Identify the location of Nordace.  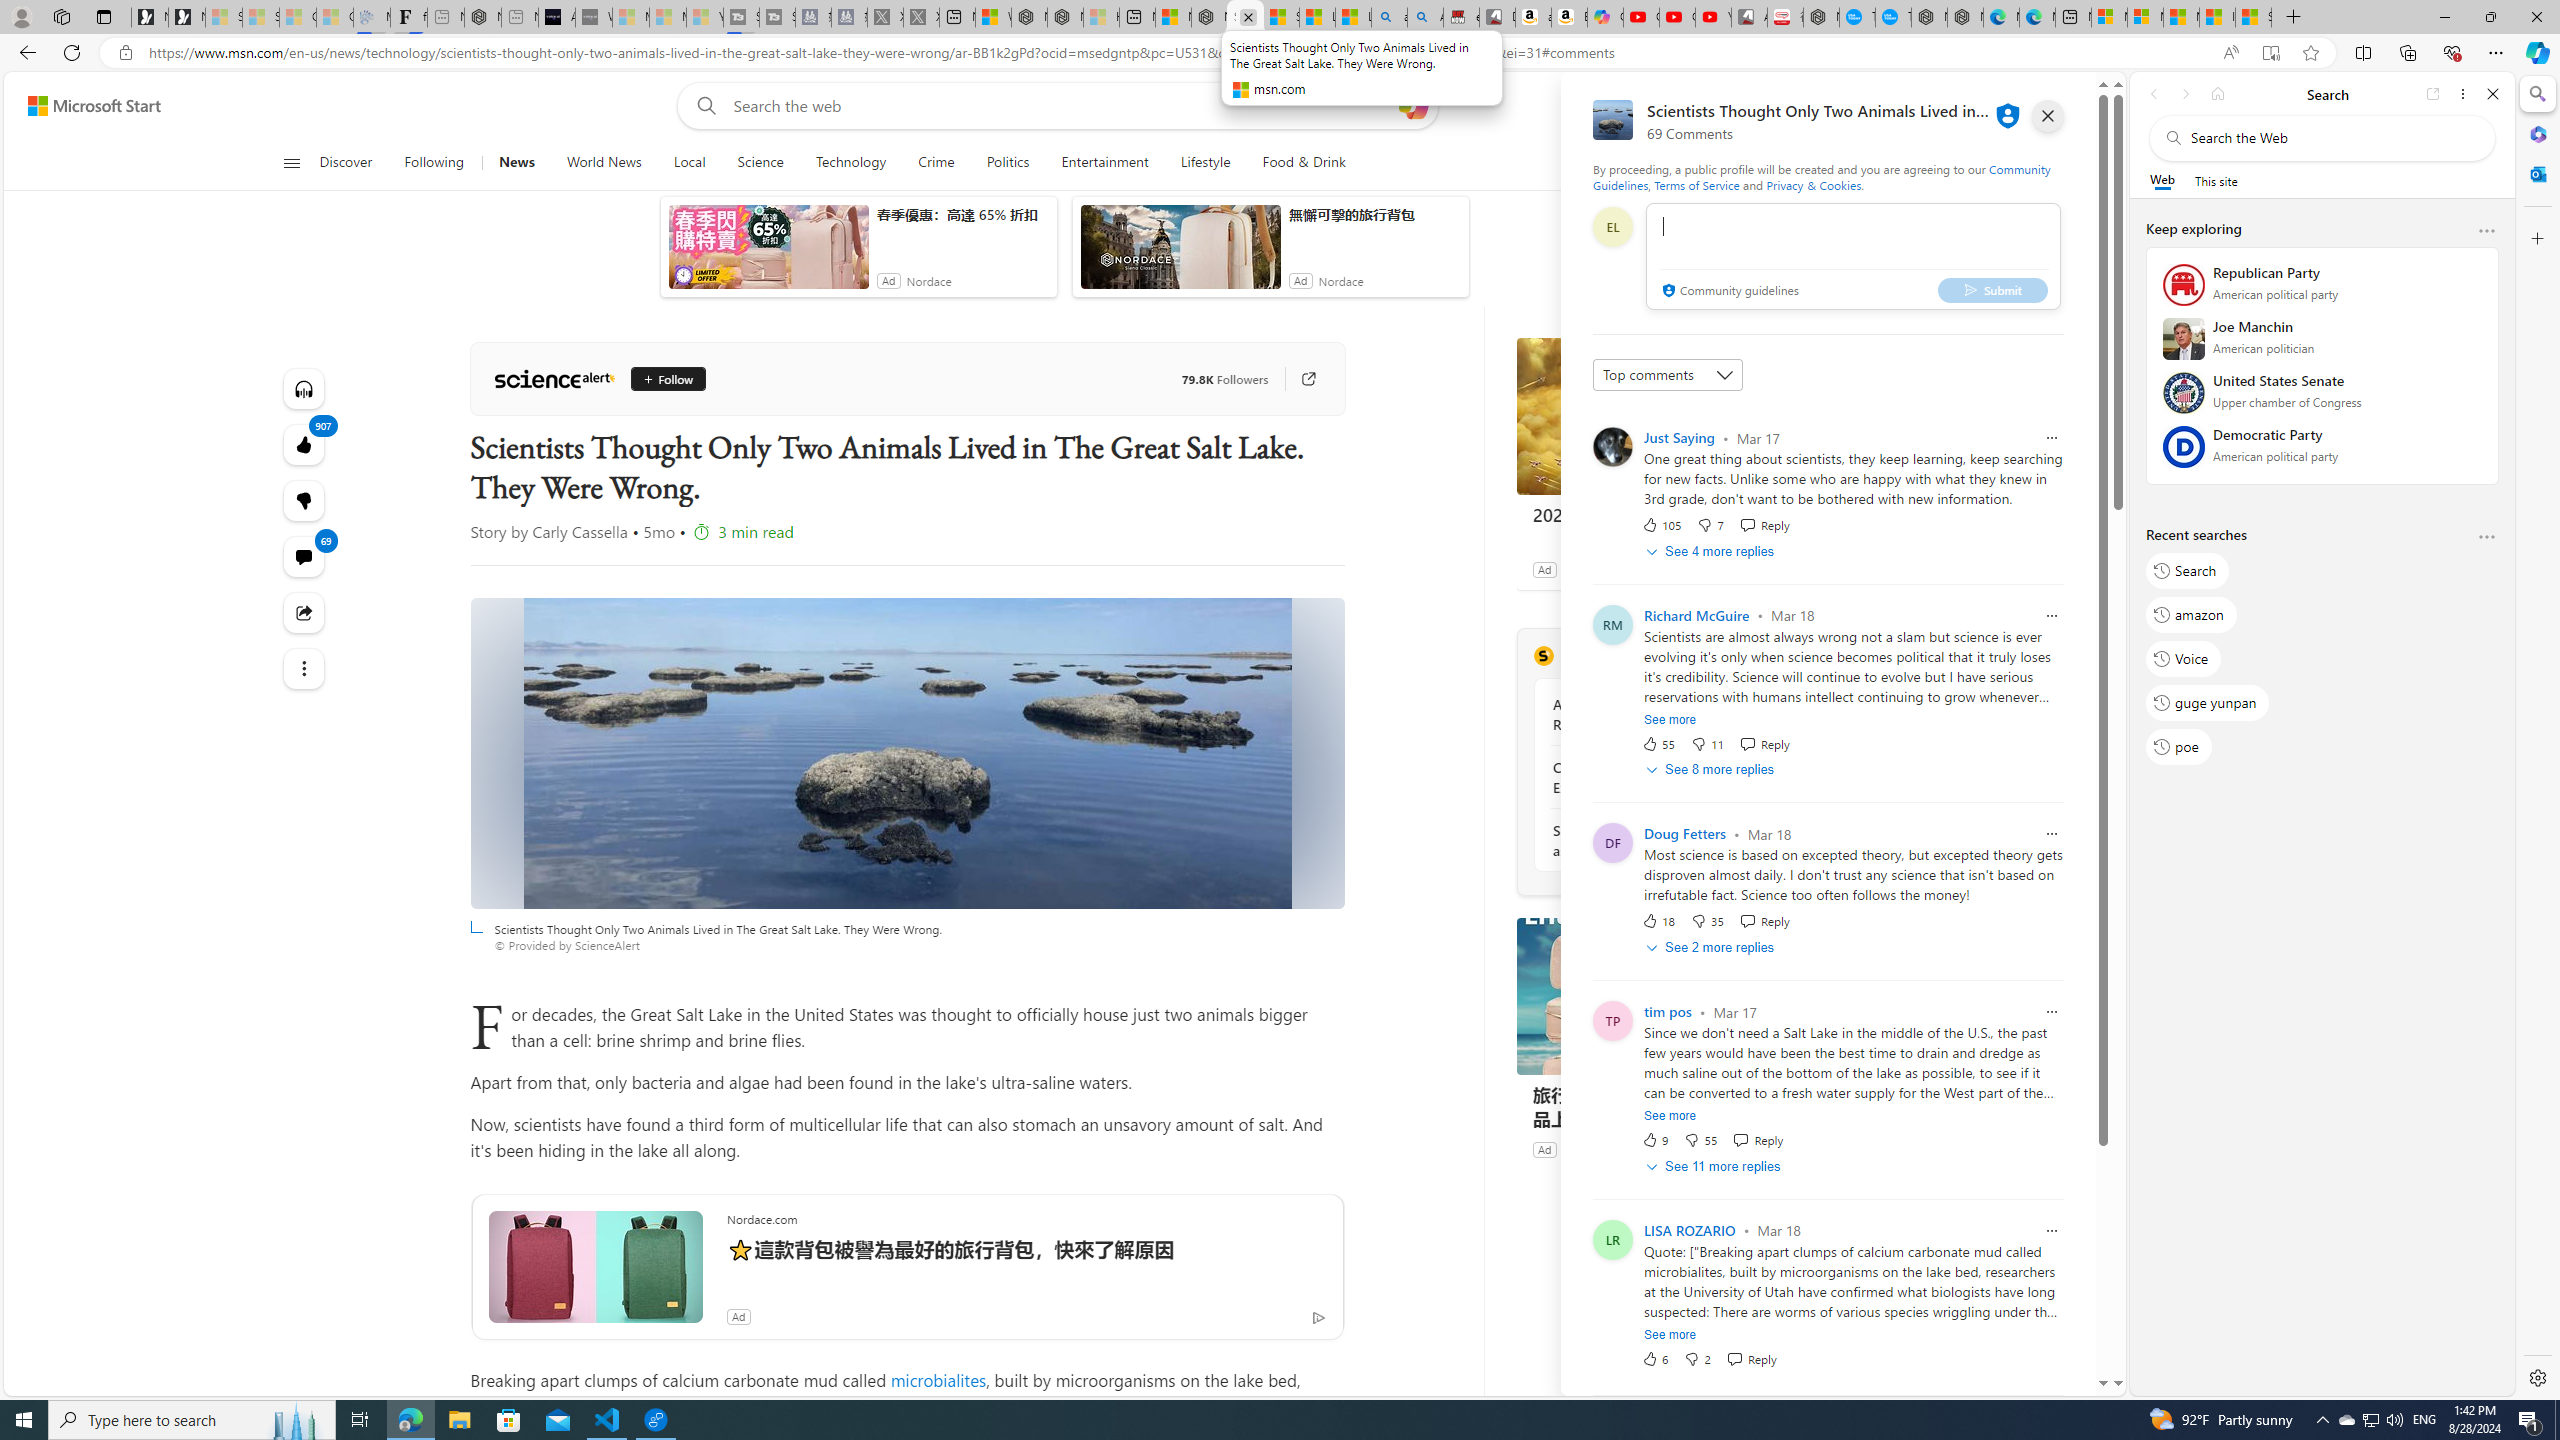
(1584, 1148).